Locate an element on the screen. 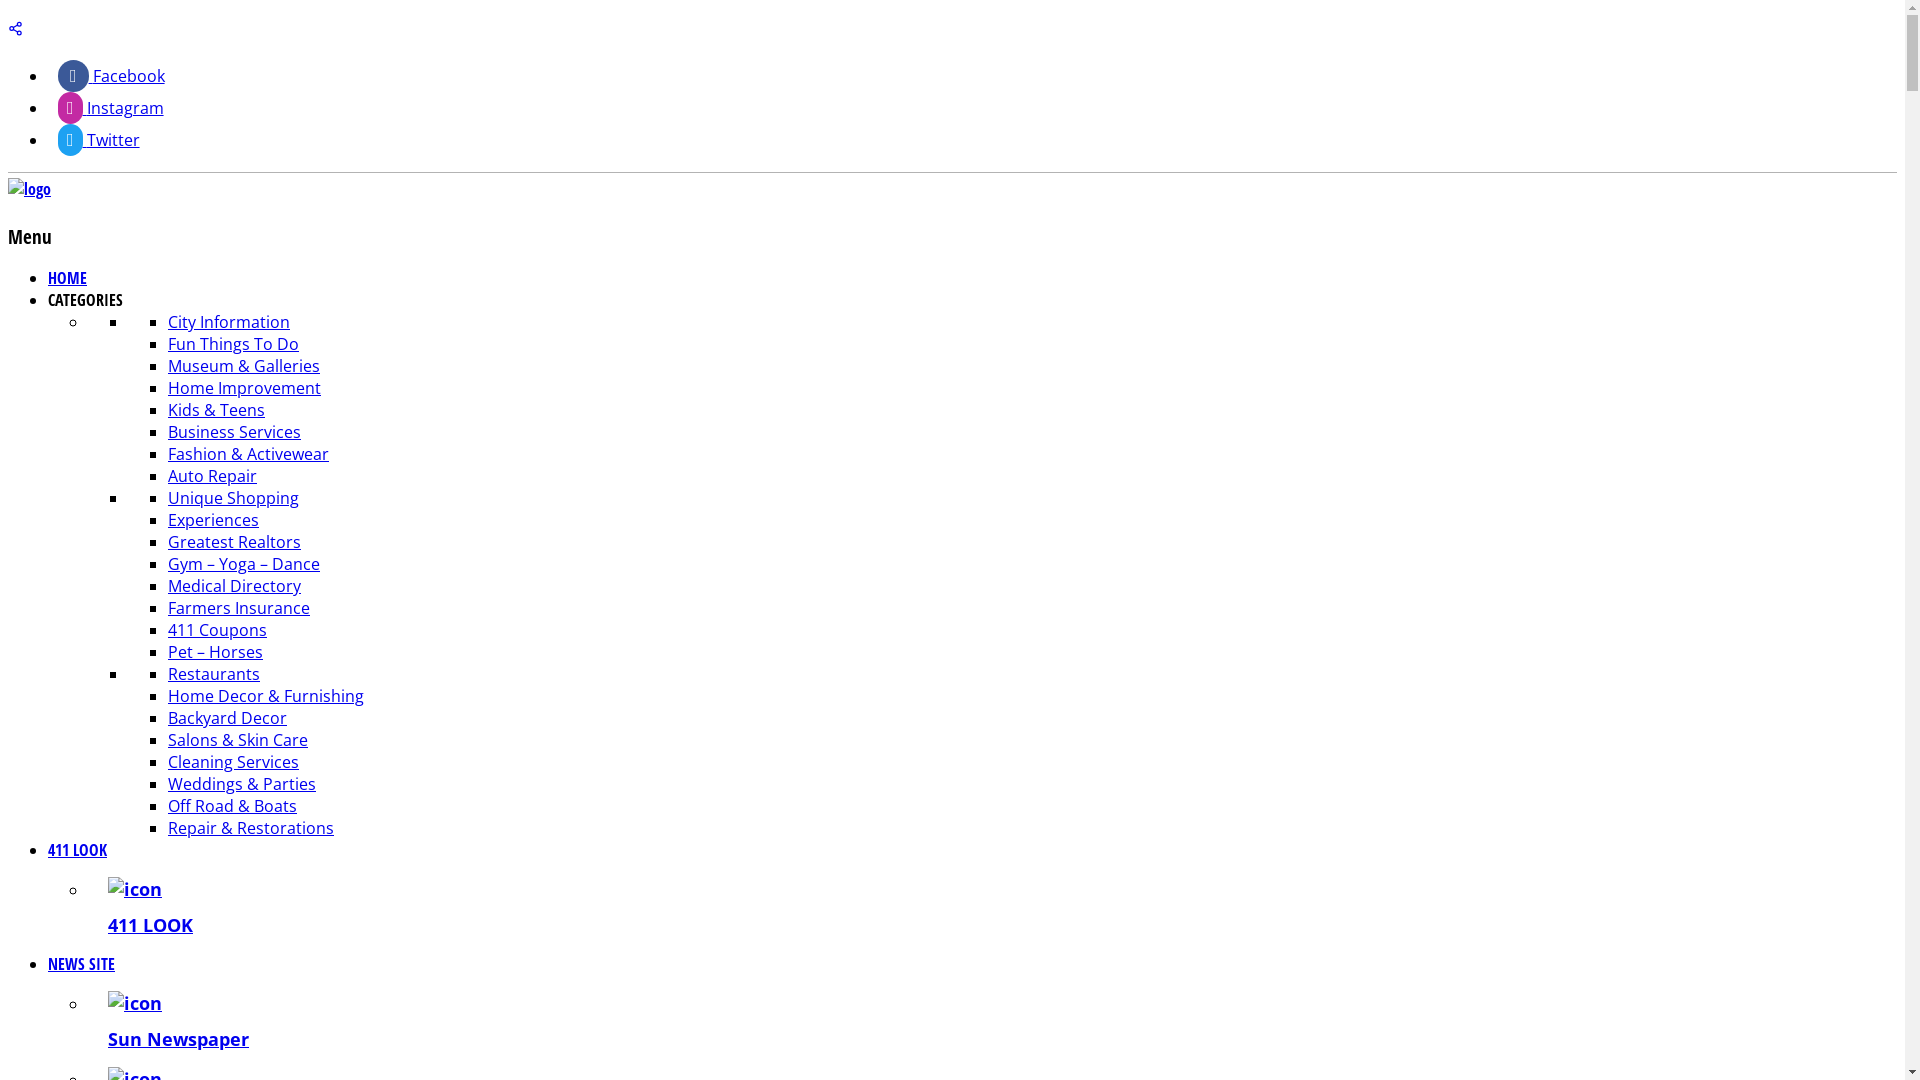  Repair & Restorations is located at coordinates (251, 828).